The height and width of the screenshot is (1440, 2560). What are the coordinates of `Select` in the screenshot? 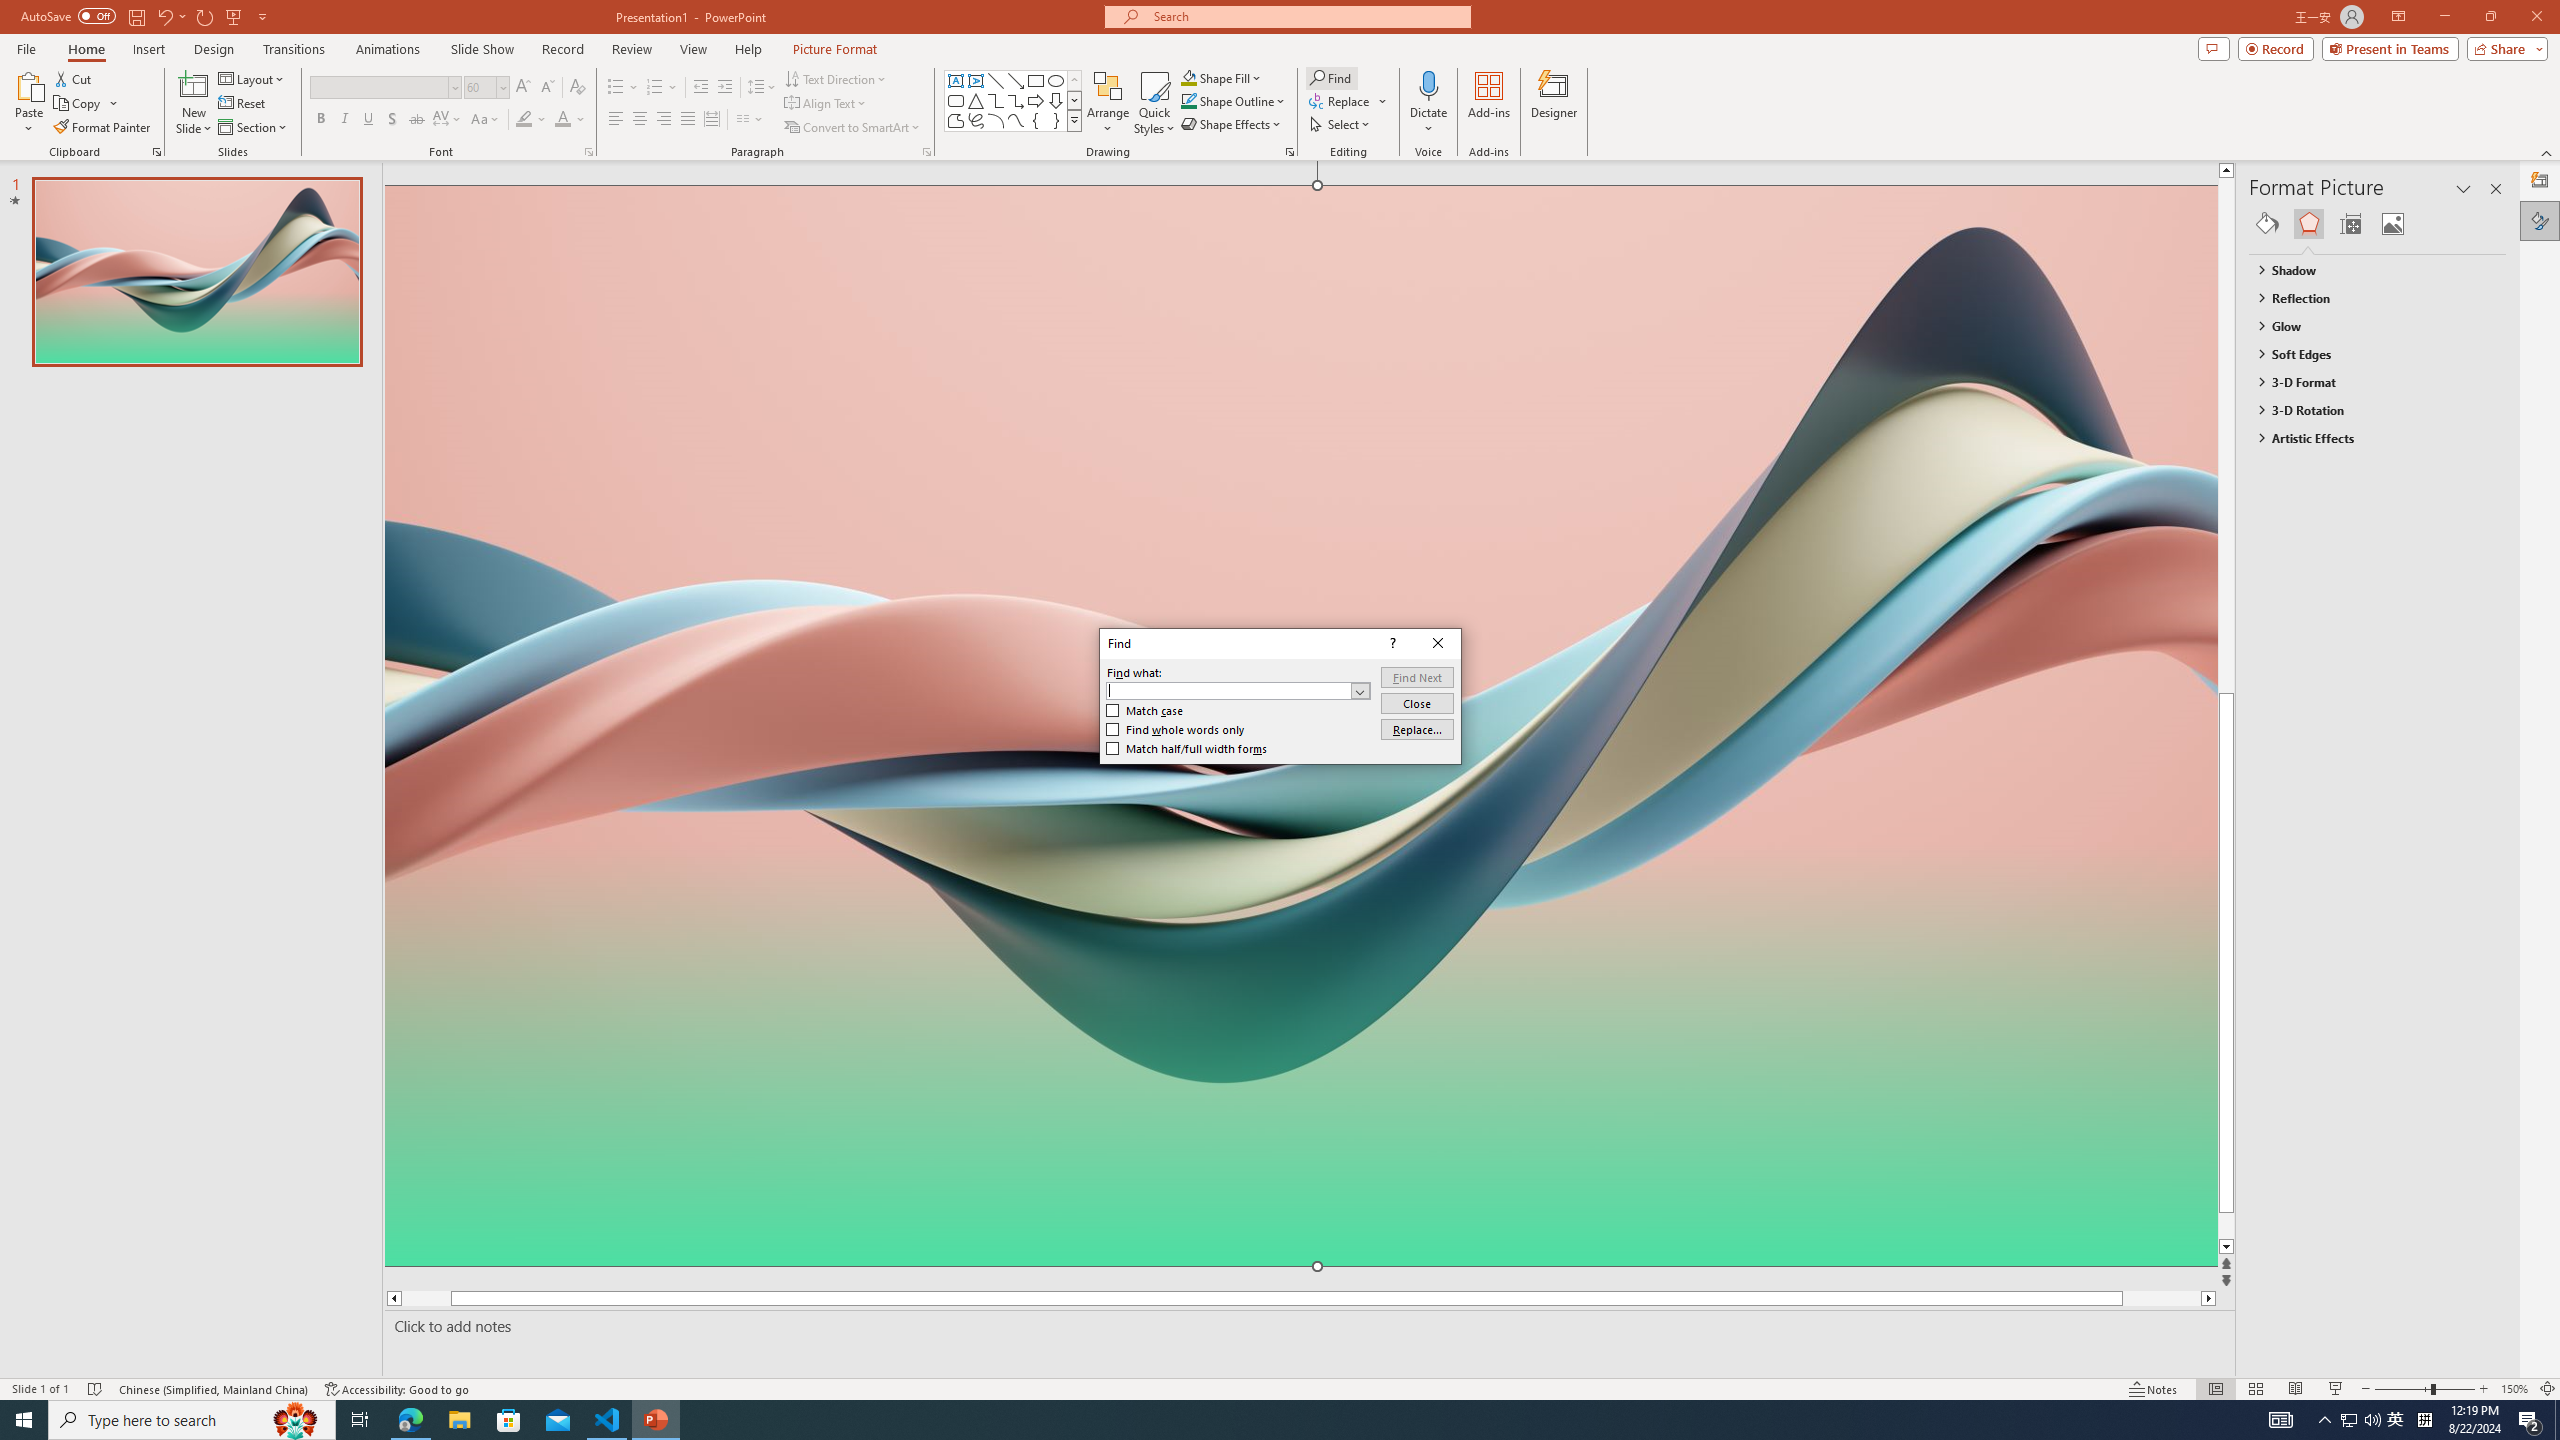 It's located at (1341, 124).